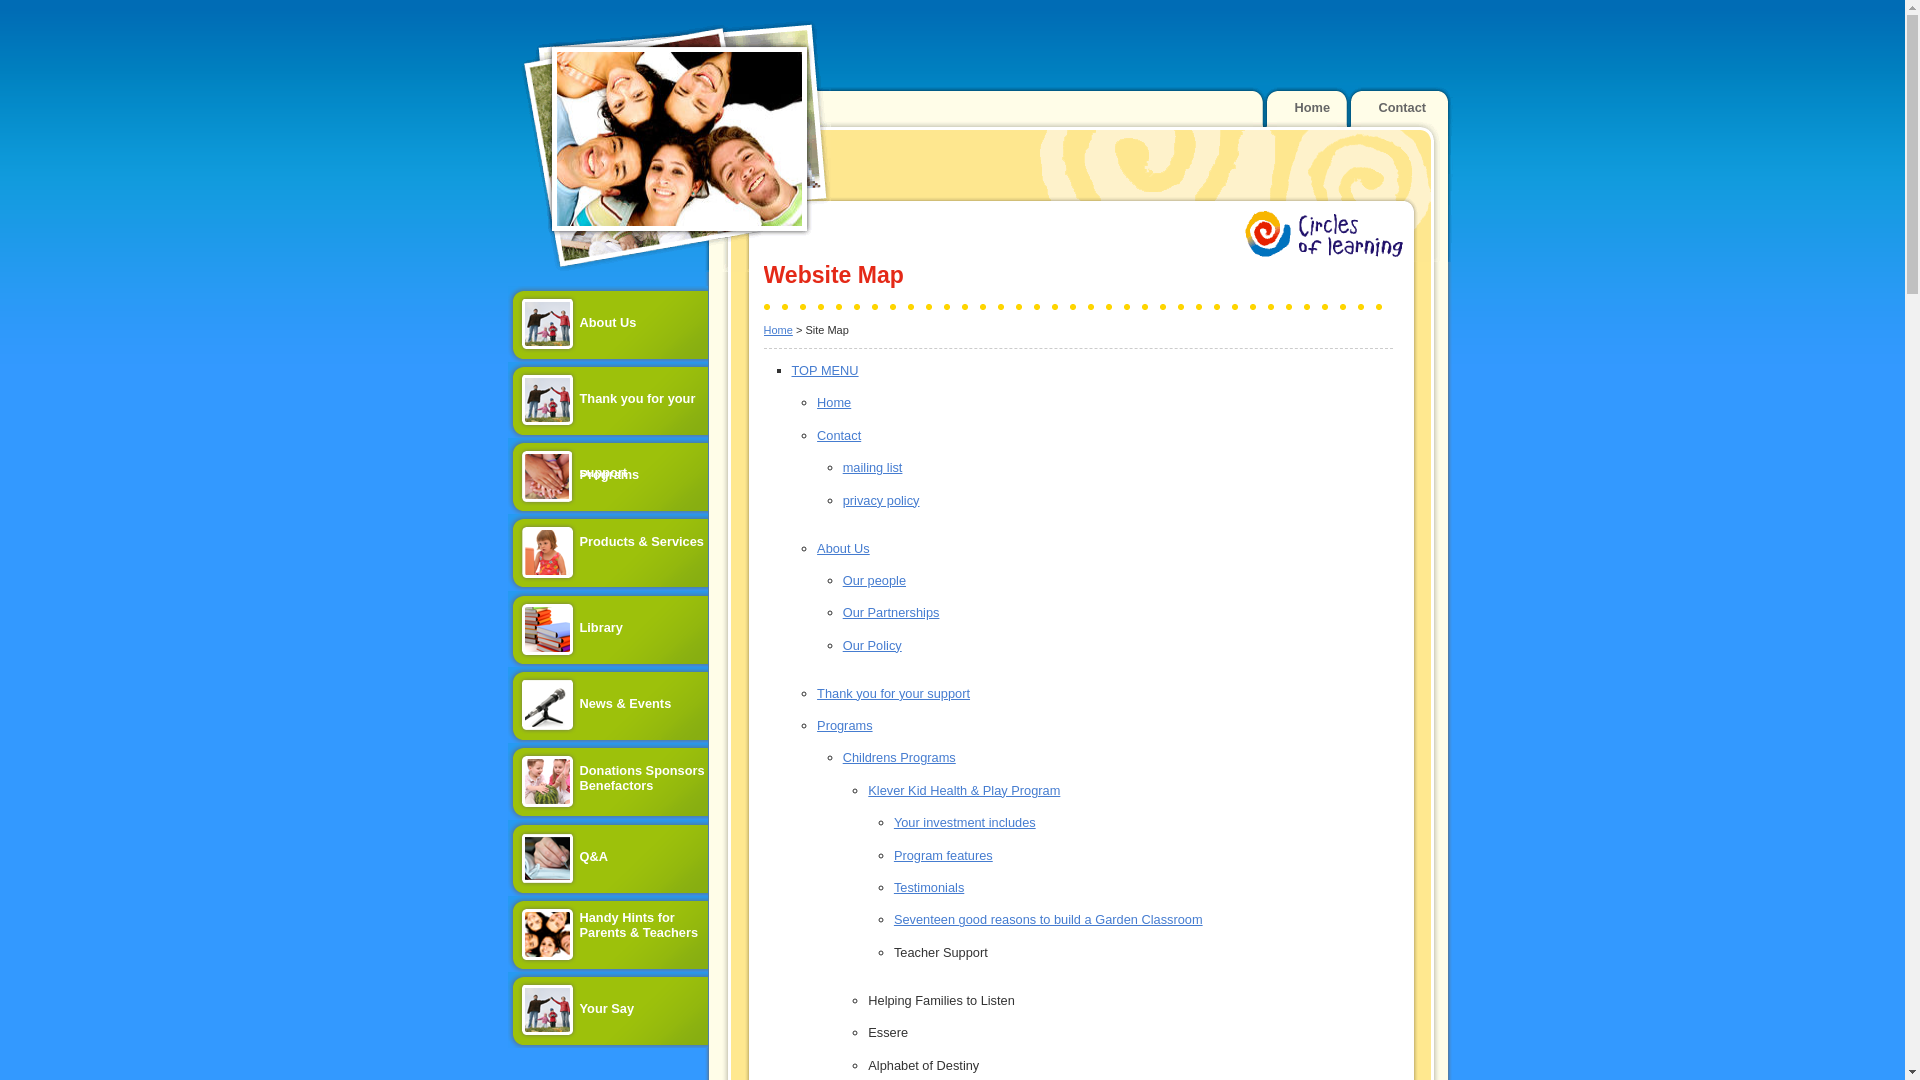 The image size is (1920, 1080). What do you see at coordinates (844, 548) in the screenshot?
I see `About Us` at bounding box center [844, 548].